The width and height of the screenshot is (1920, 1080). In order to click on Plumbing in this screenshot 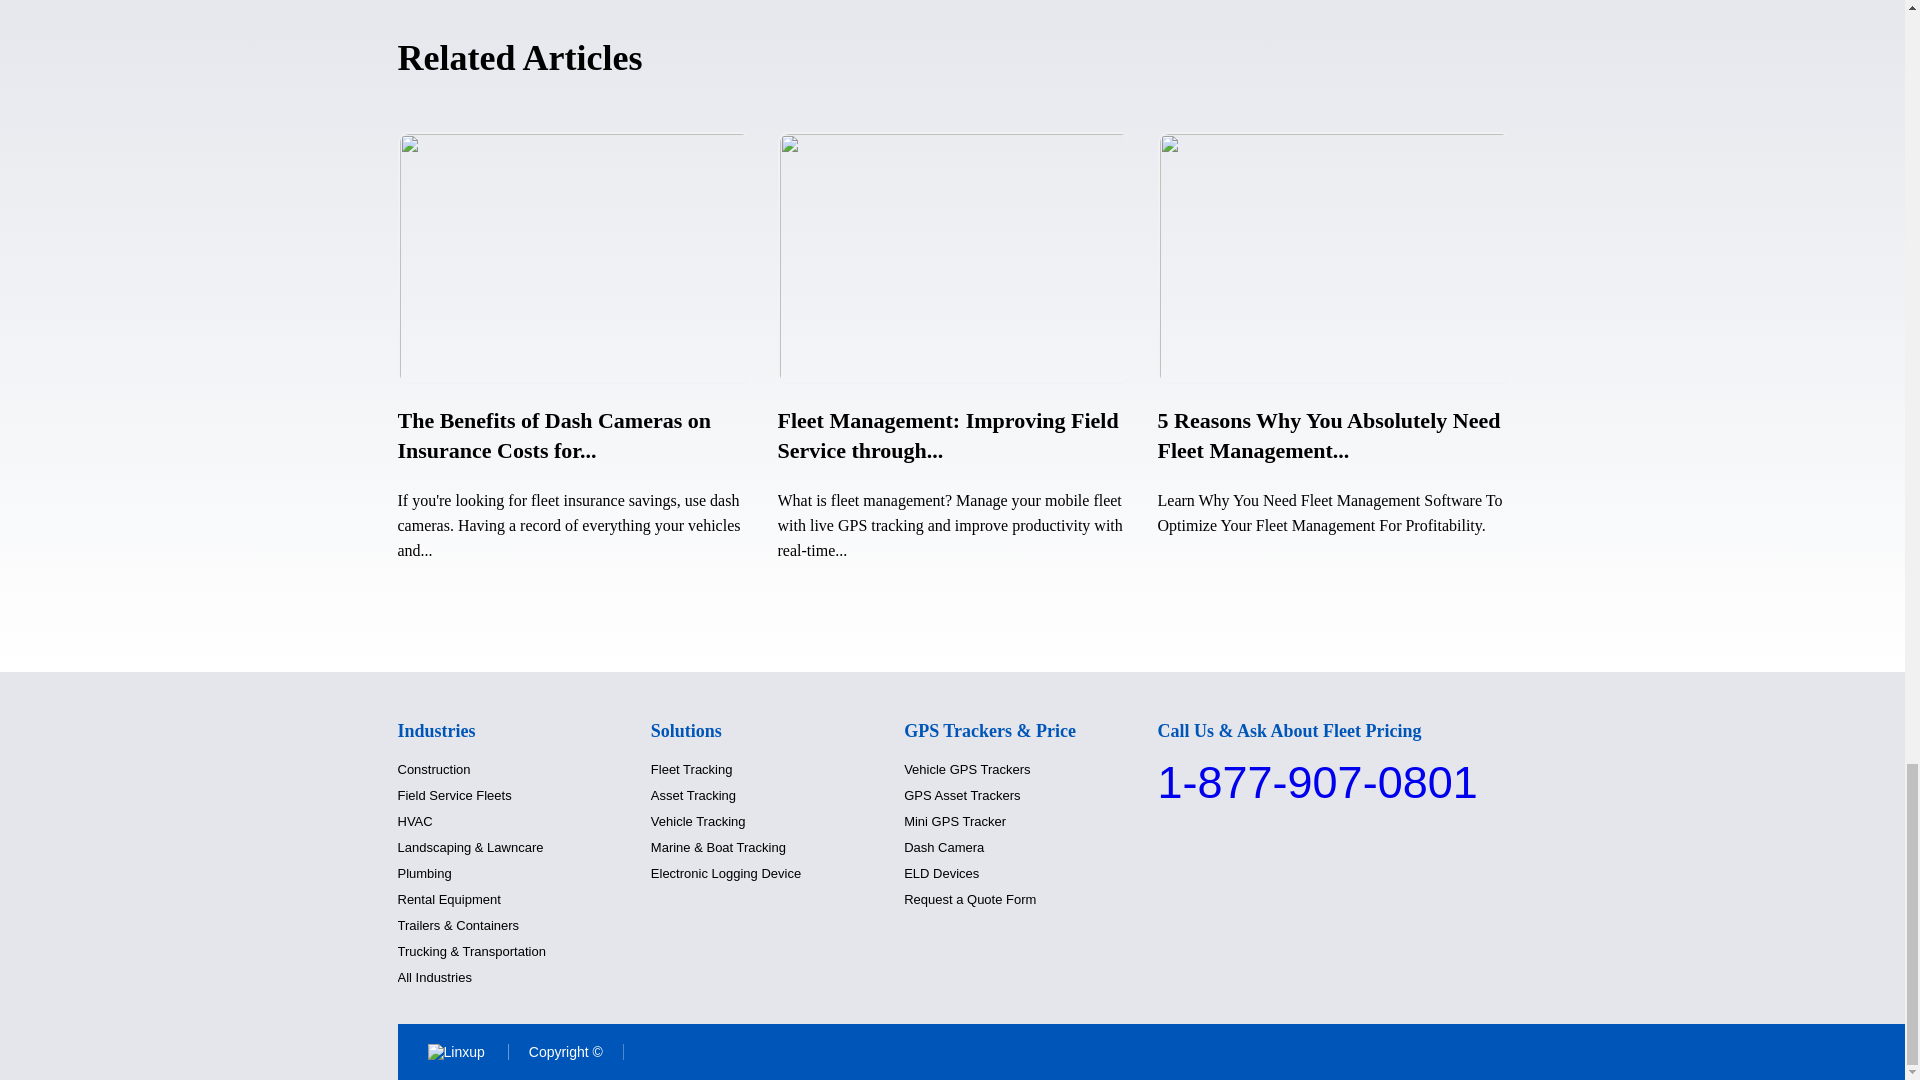, I will do `click(424, 874)`.